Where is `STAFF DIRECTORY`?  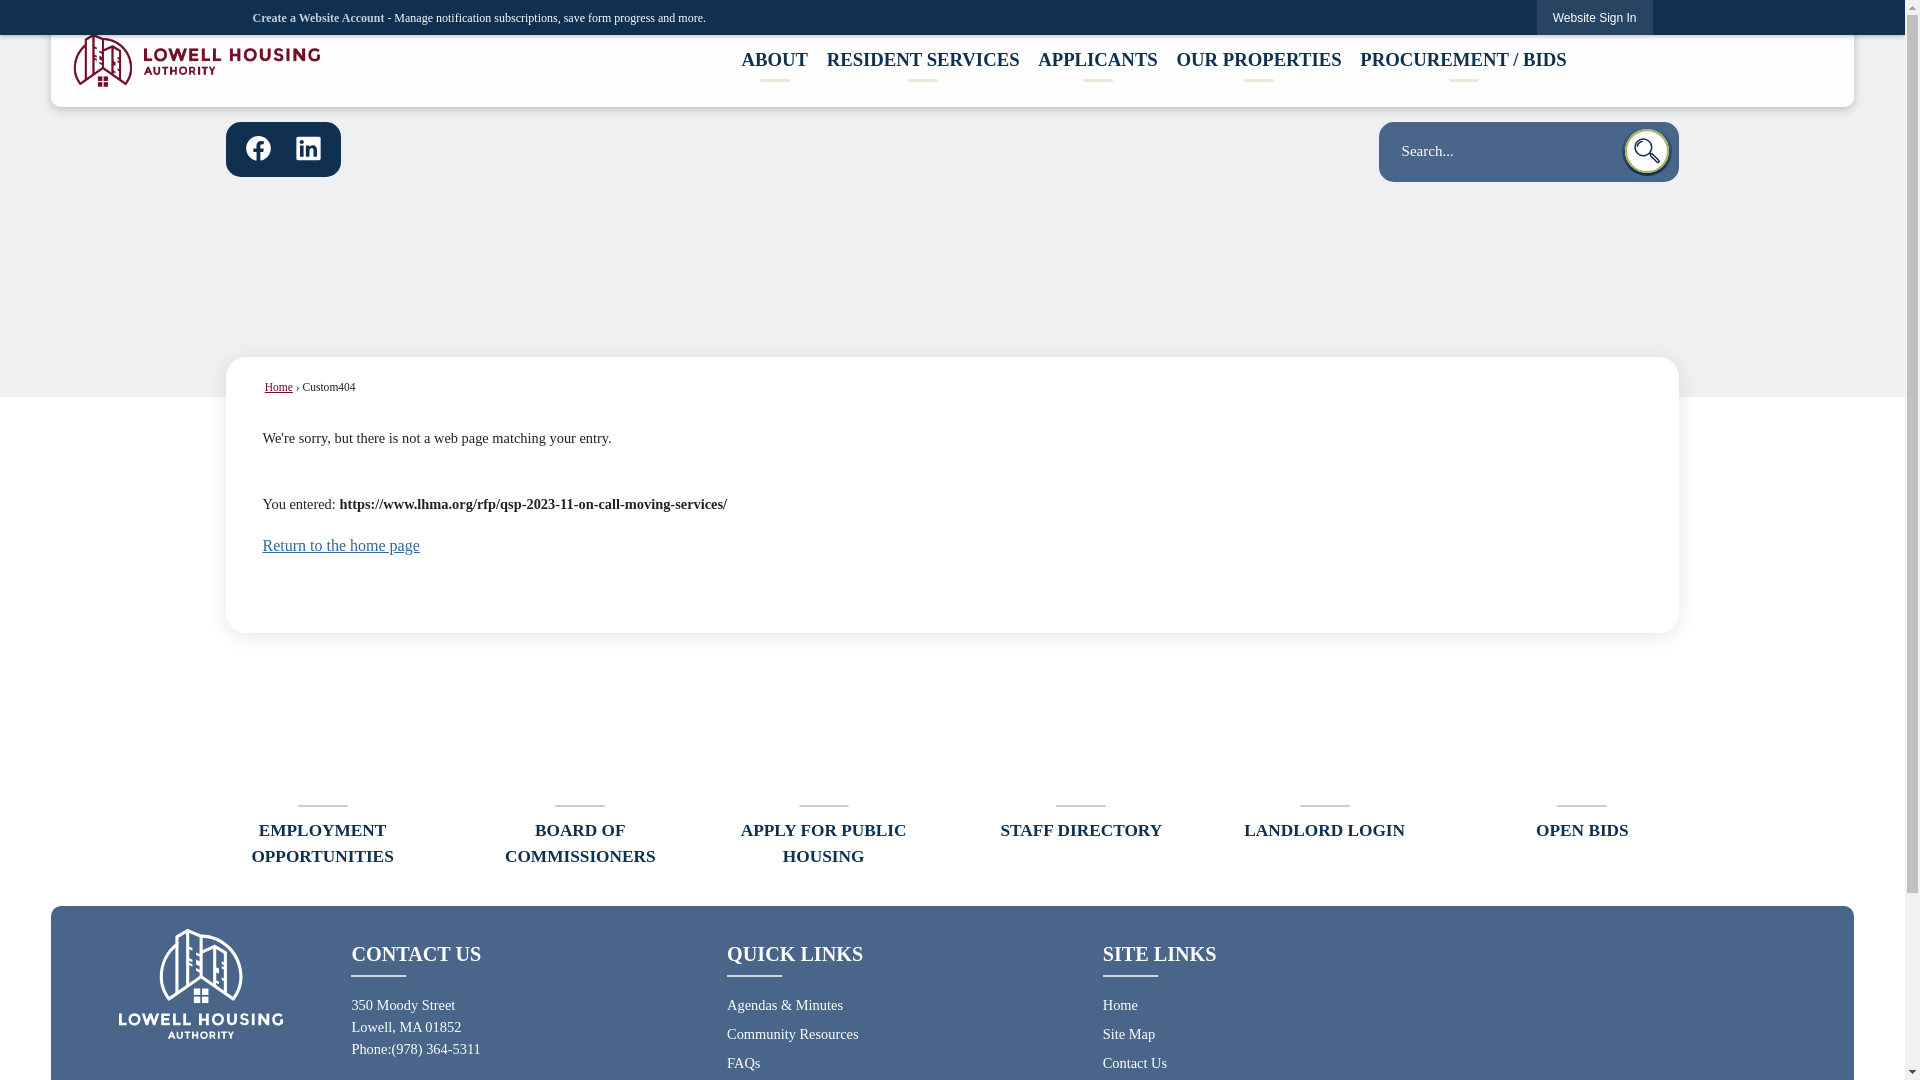
STAFF DIRECTORY is located at coordinates (1082, 762).